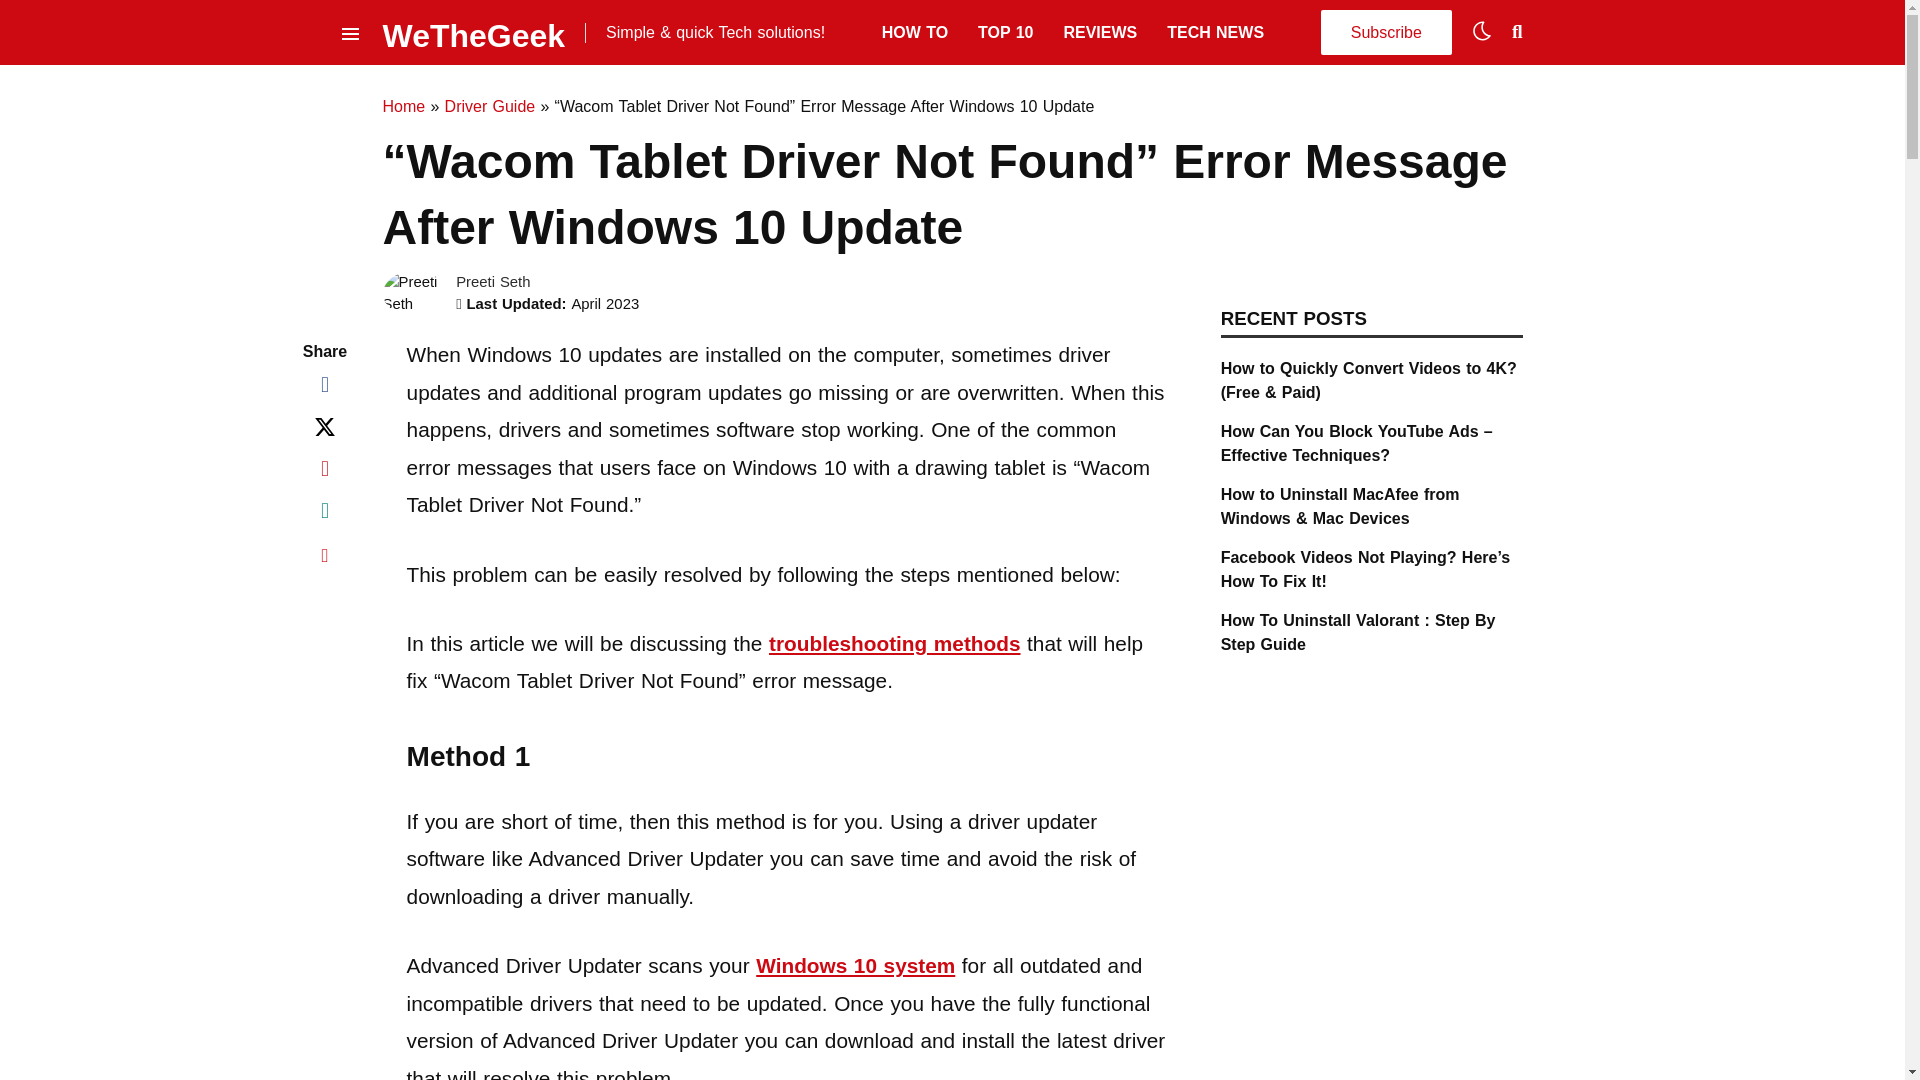  Describe the element at coordinates (1004, 32) in the screenshot. I see `TOP 10` at that location.